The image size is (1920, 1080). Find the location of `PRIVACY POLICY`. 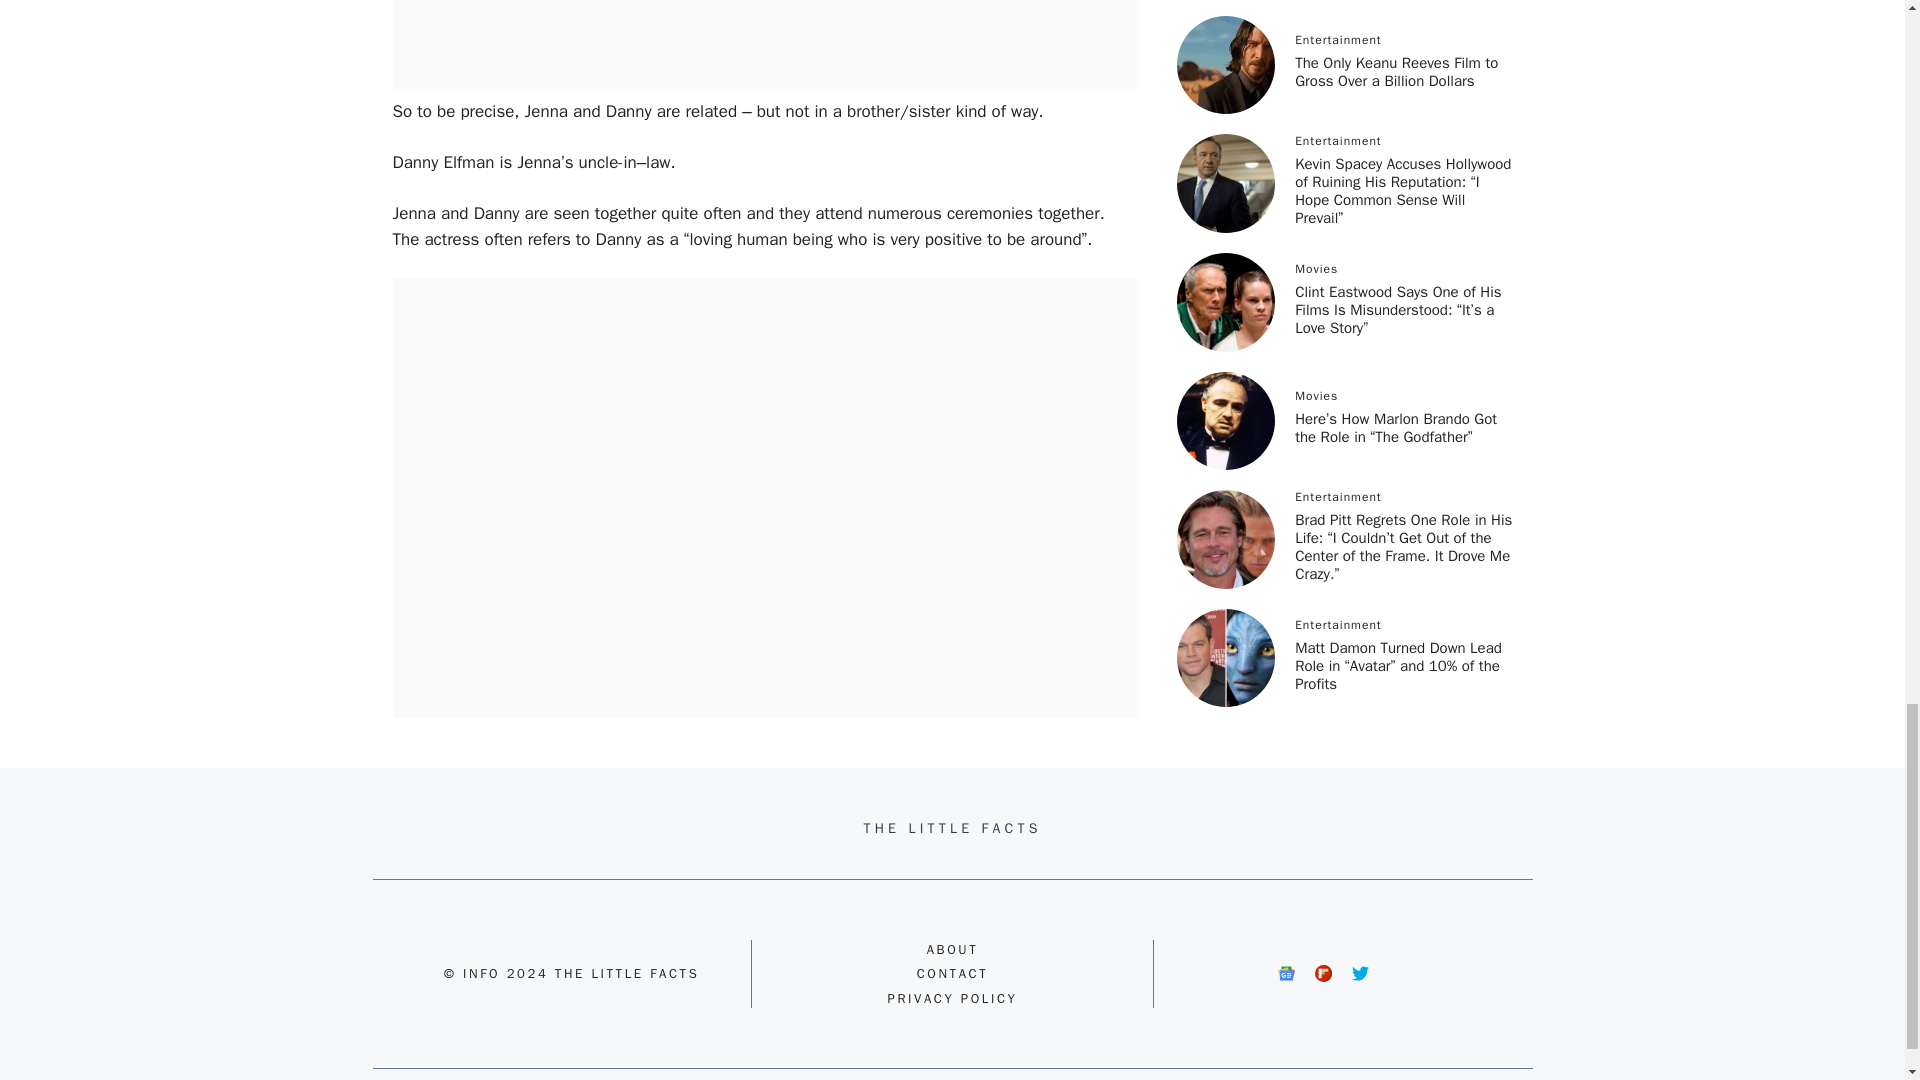

PRIVACY POLICY is located at coordinates (952, 998).